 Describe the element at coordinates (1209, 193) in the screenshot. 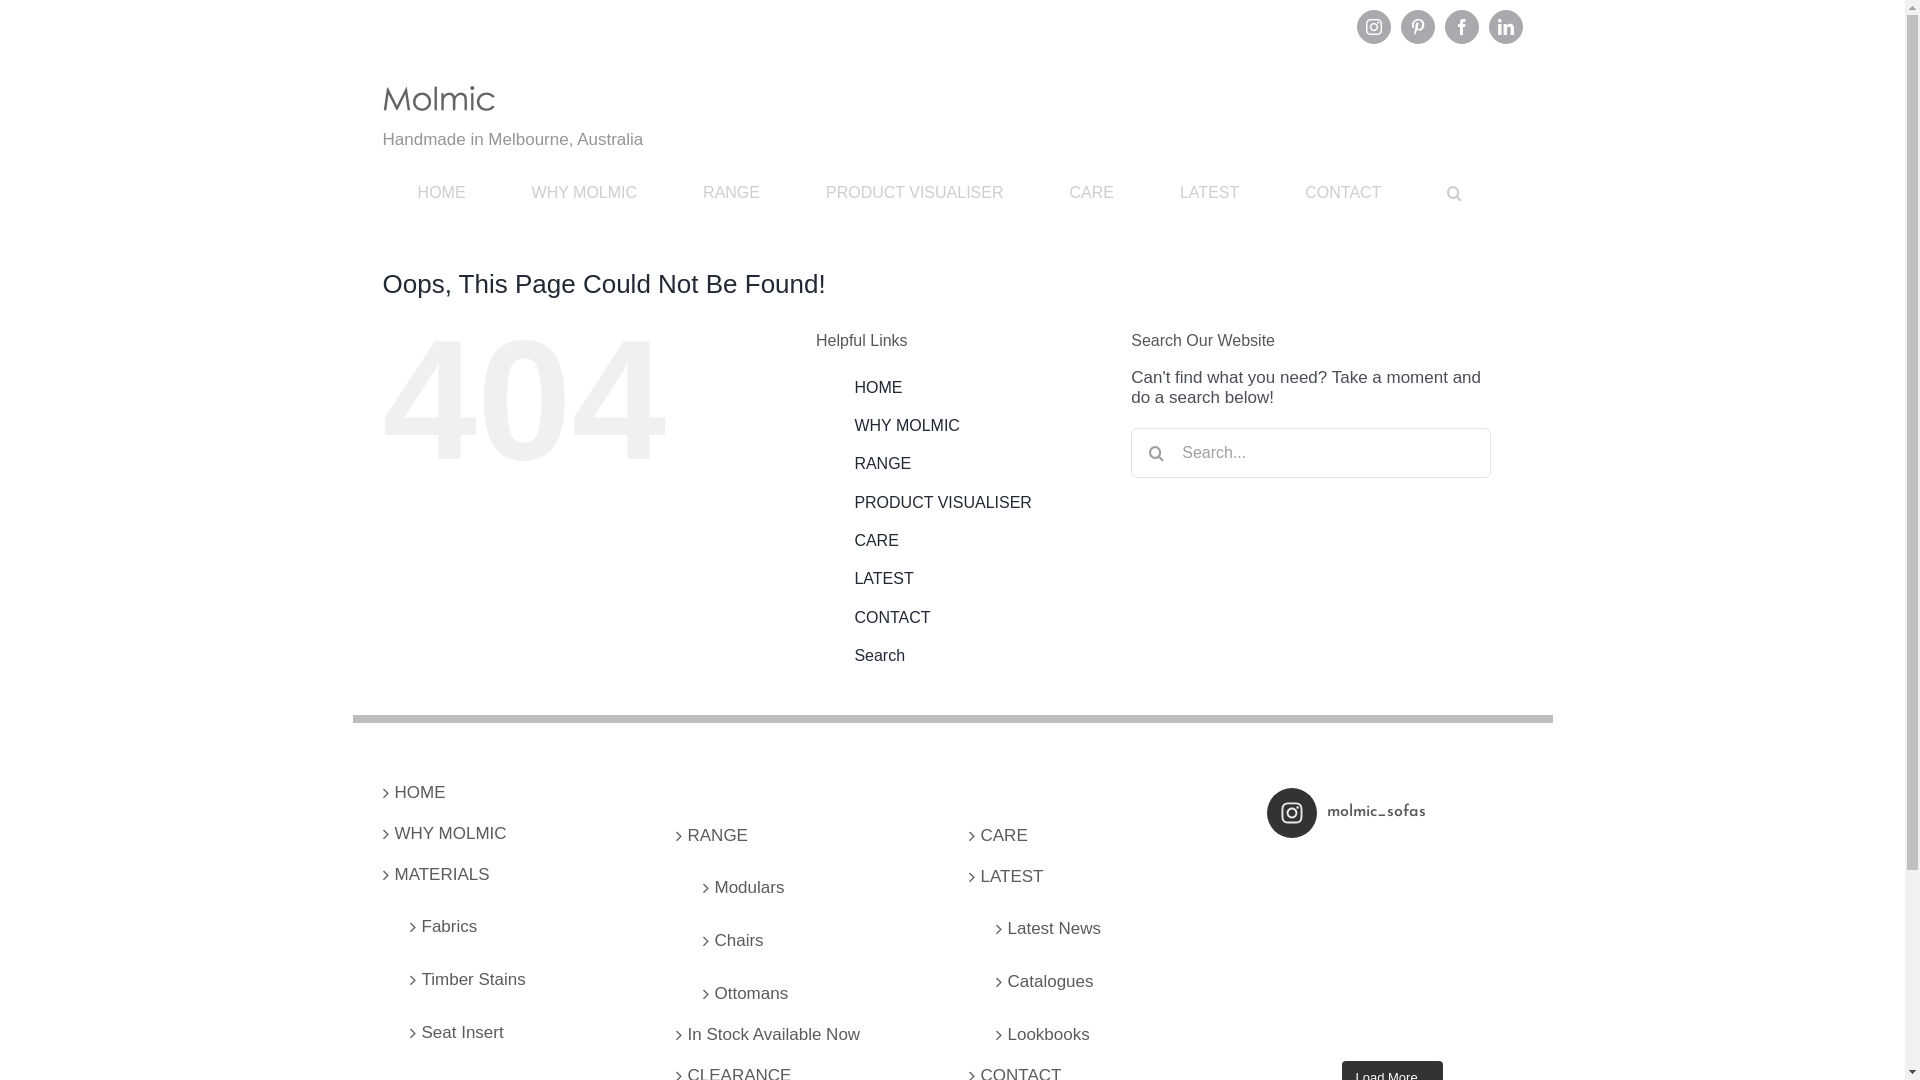

I see `LATEST` at that location.